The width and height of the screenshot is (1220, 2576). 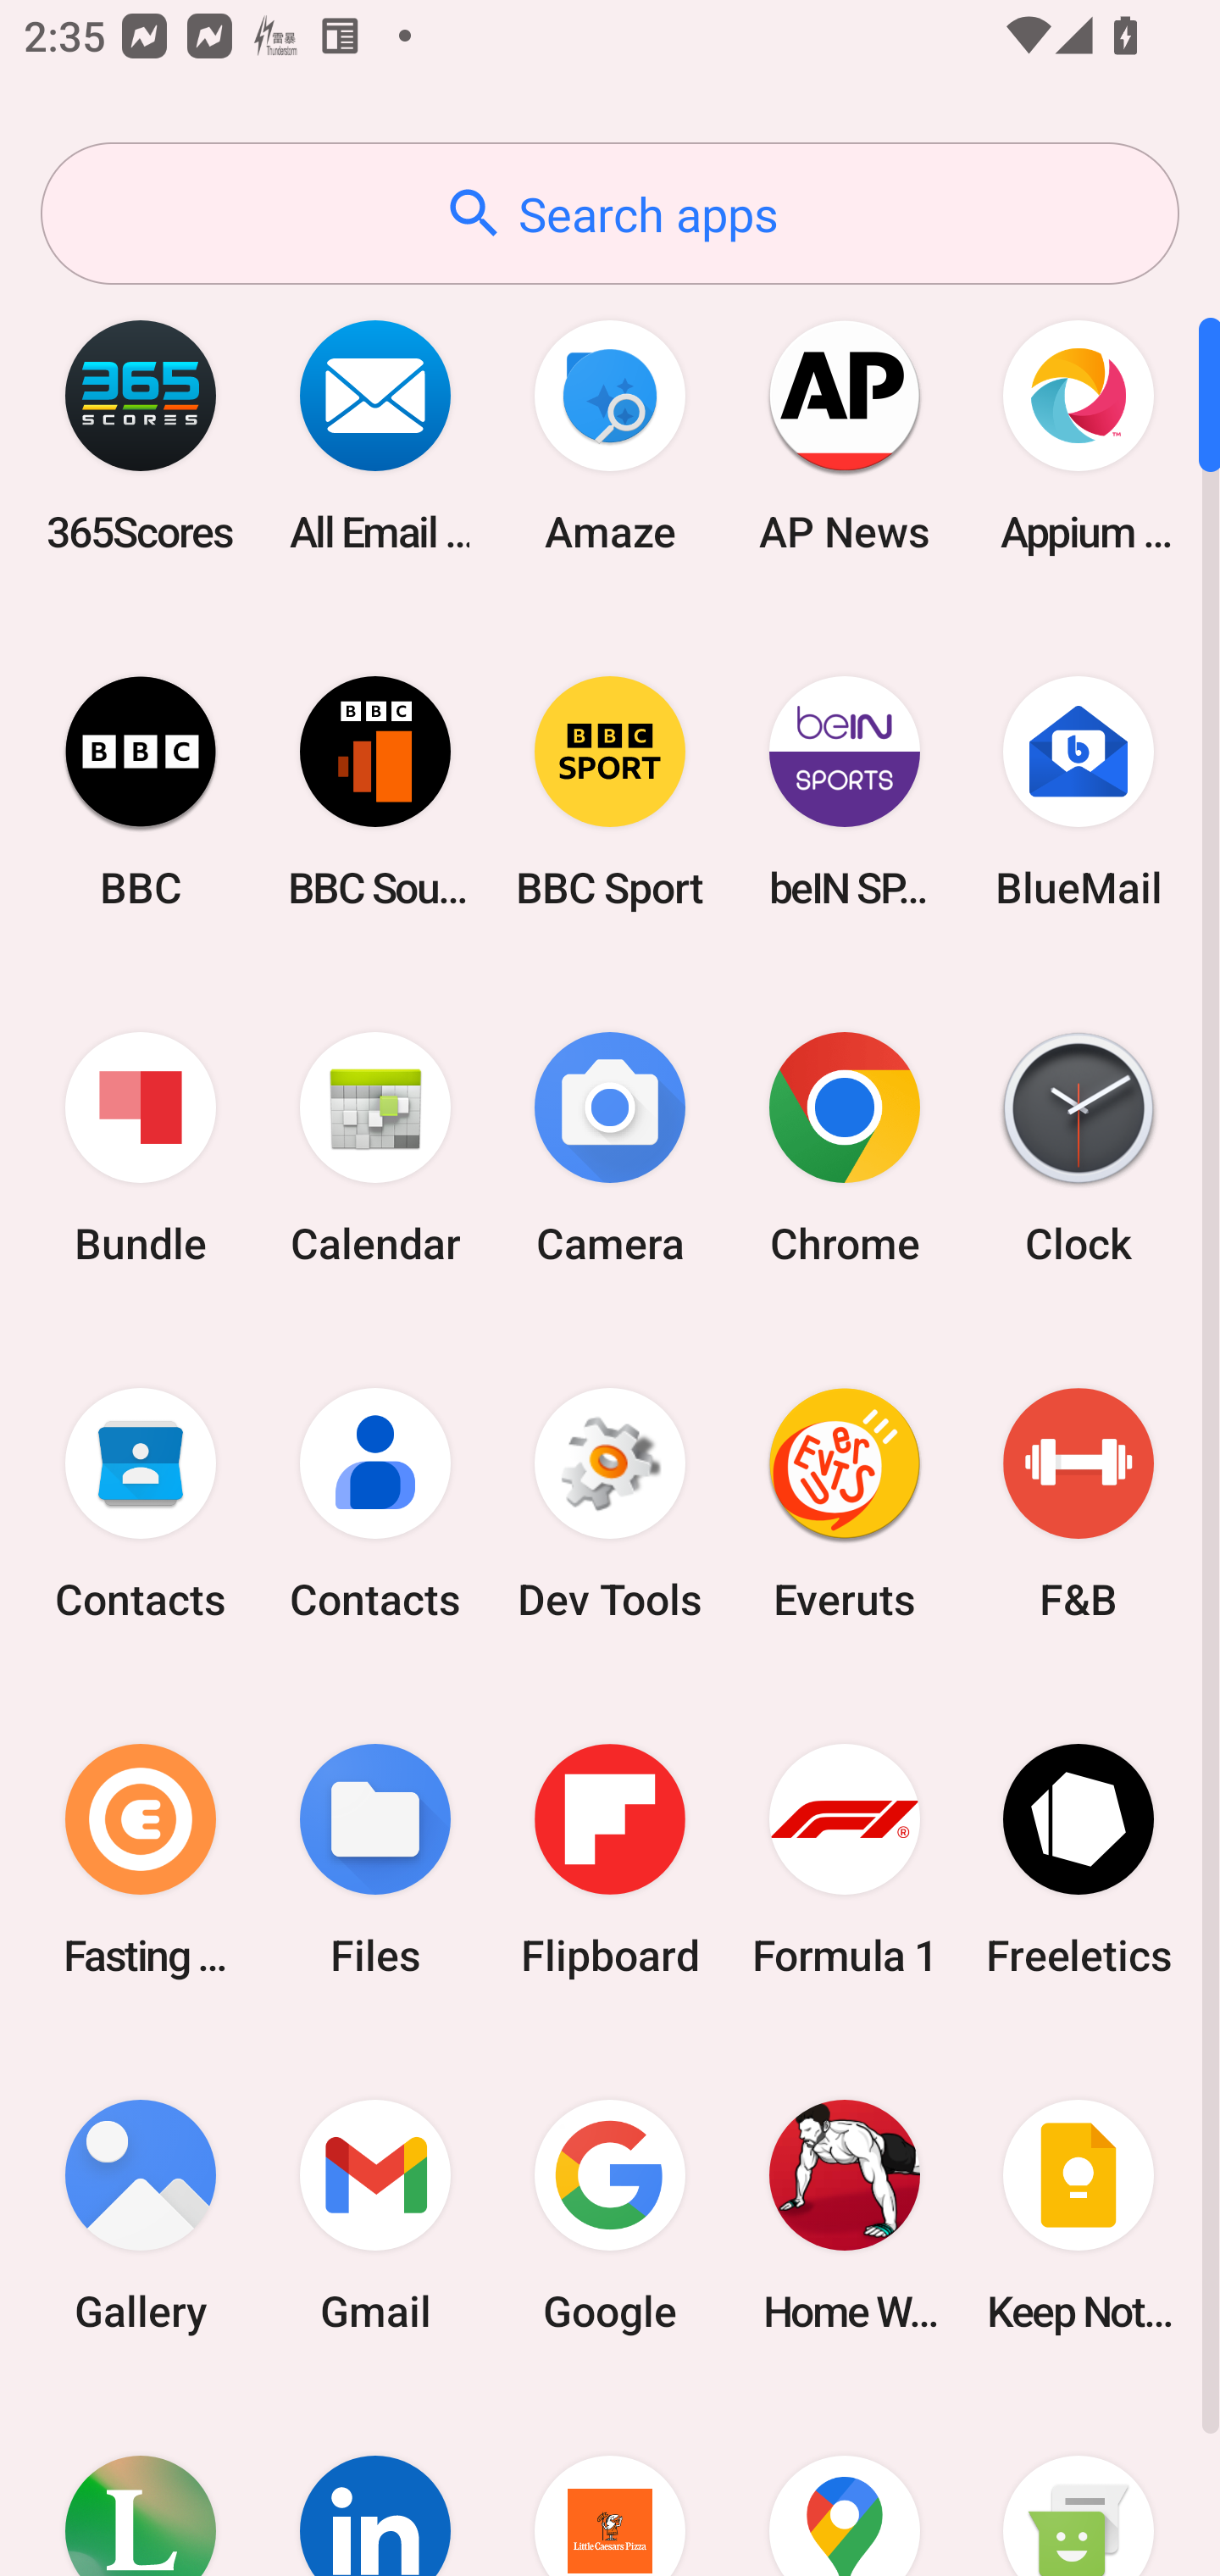 What do you see at coordinates (141, 1859) in the screenshot?
I see `Fasting Coach` at bounding box center [141, 1859].